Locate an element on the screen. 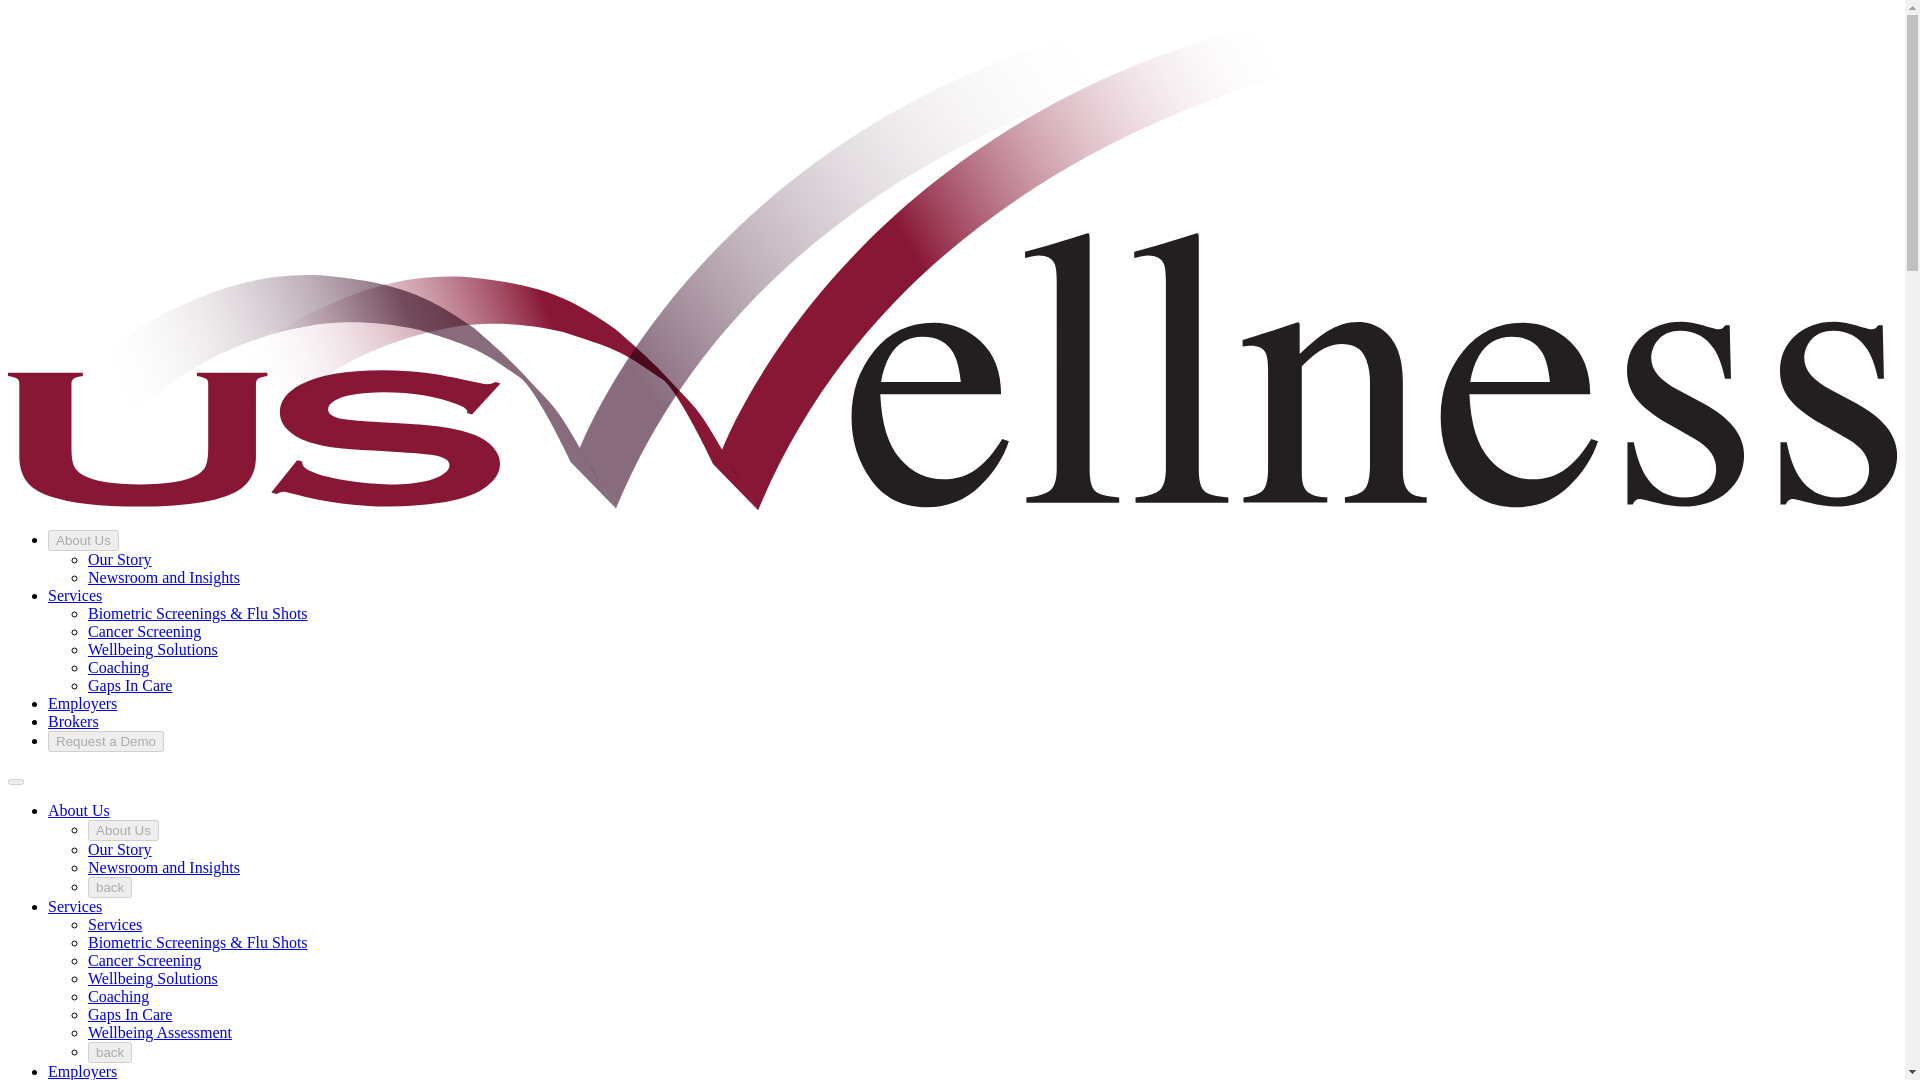  Employers is located at coordinates (82, 1071).